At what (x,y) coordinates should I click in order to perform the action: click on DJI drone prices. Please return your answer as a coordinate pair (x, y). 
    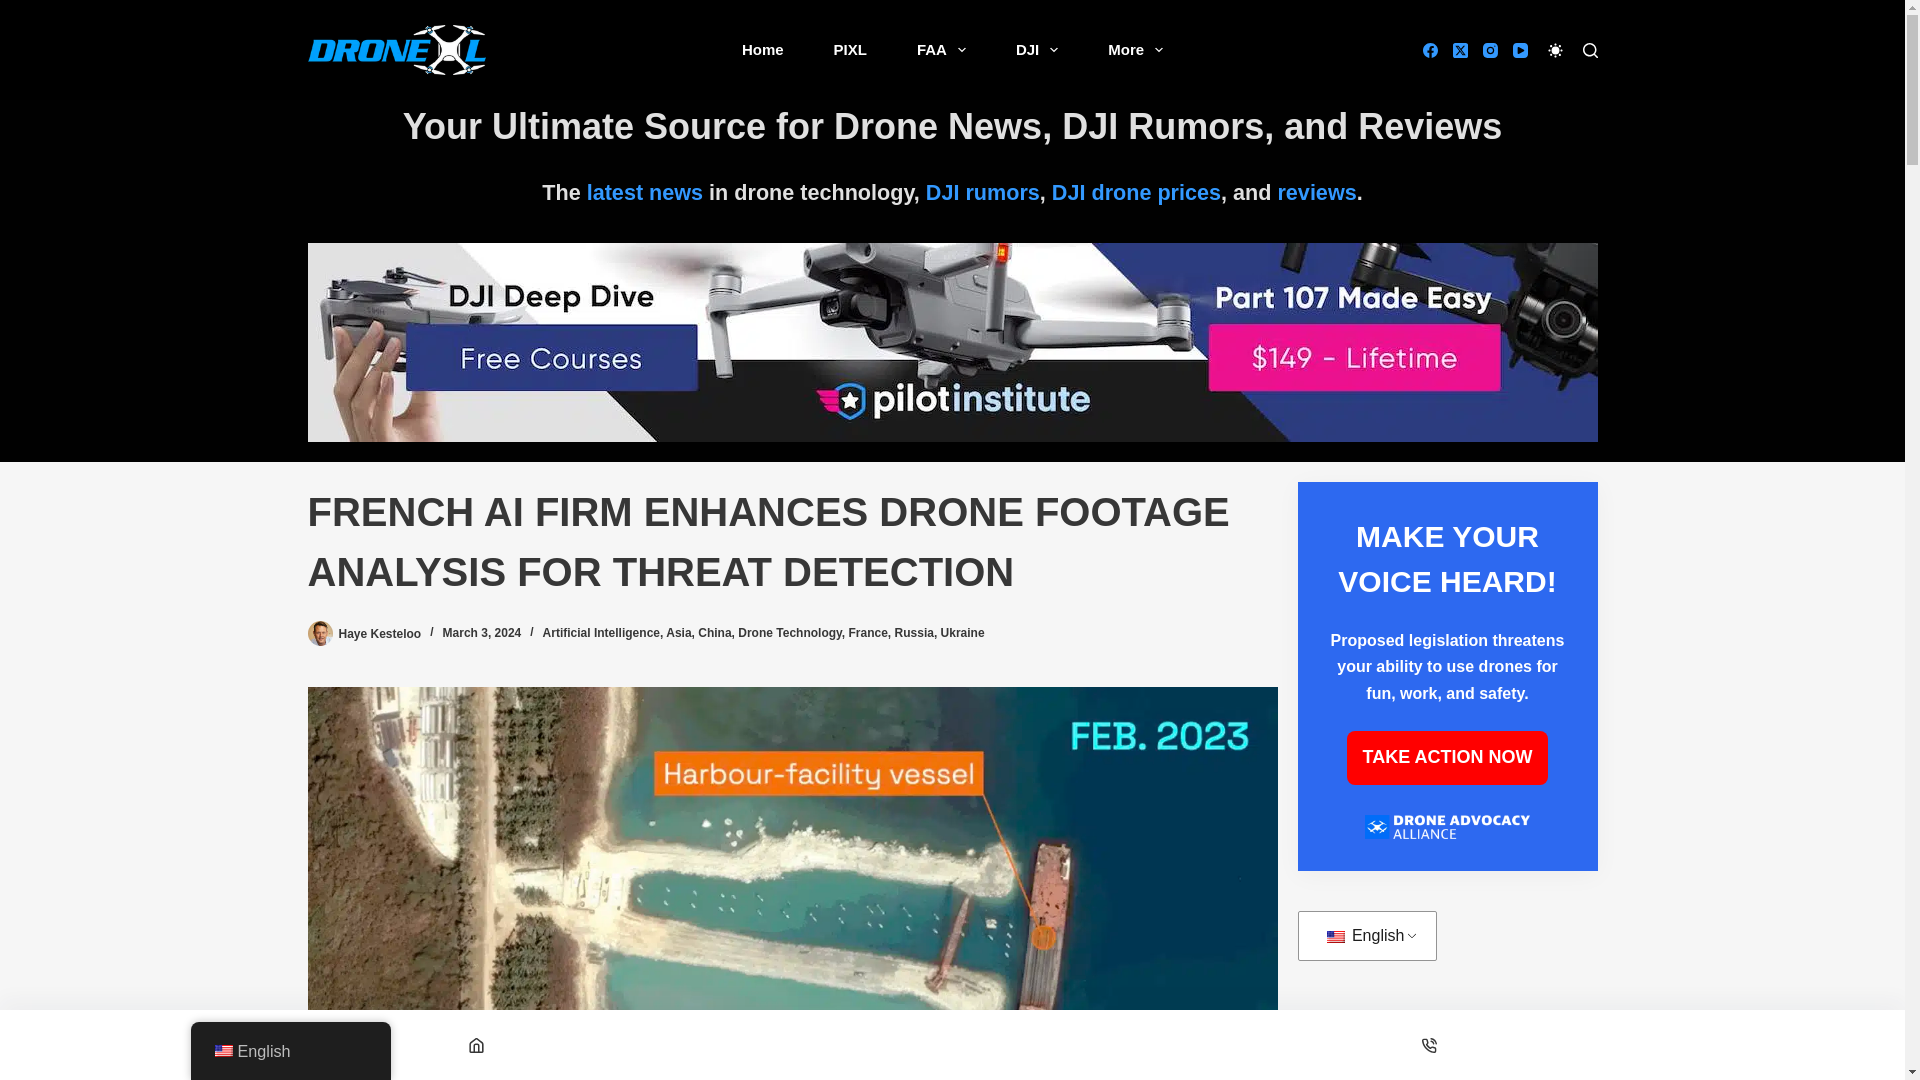
    Looking at the image, I should click on (1136, 192).